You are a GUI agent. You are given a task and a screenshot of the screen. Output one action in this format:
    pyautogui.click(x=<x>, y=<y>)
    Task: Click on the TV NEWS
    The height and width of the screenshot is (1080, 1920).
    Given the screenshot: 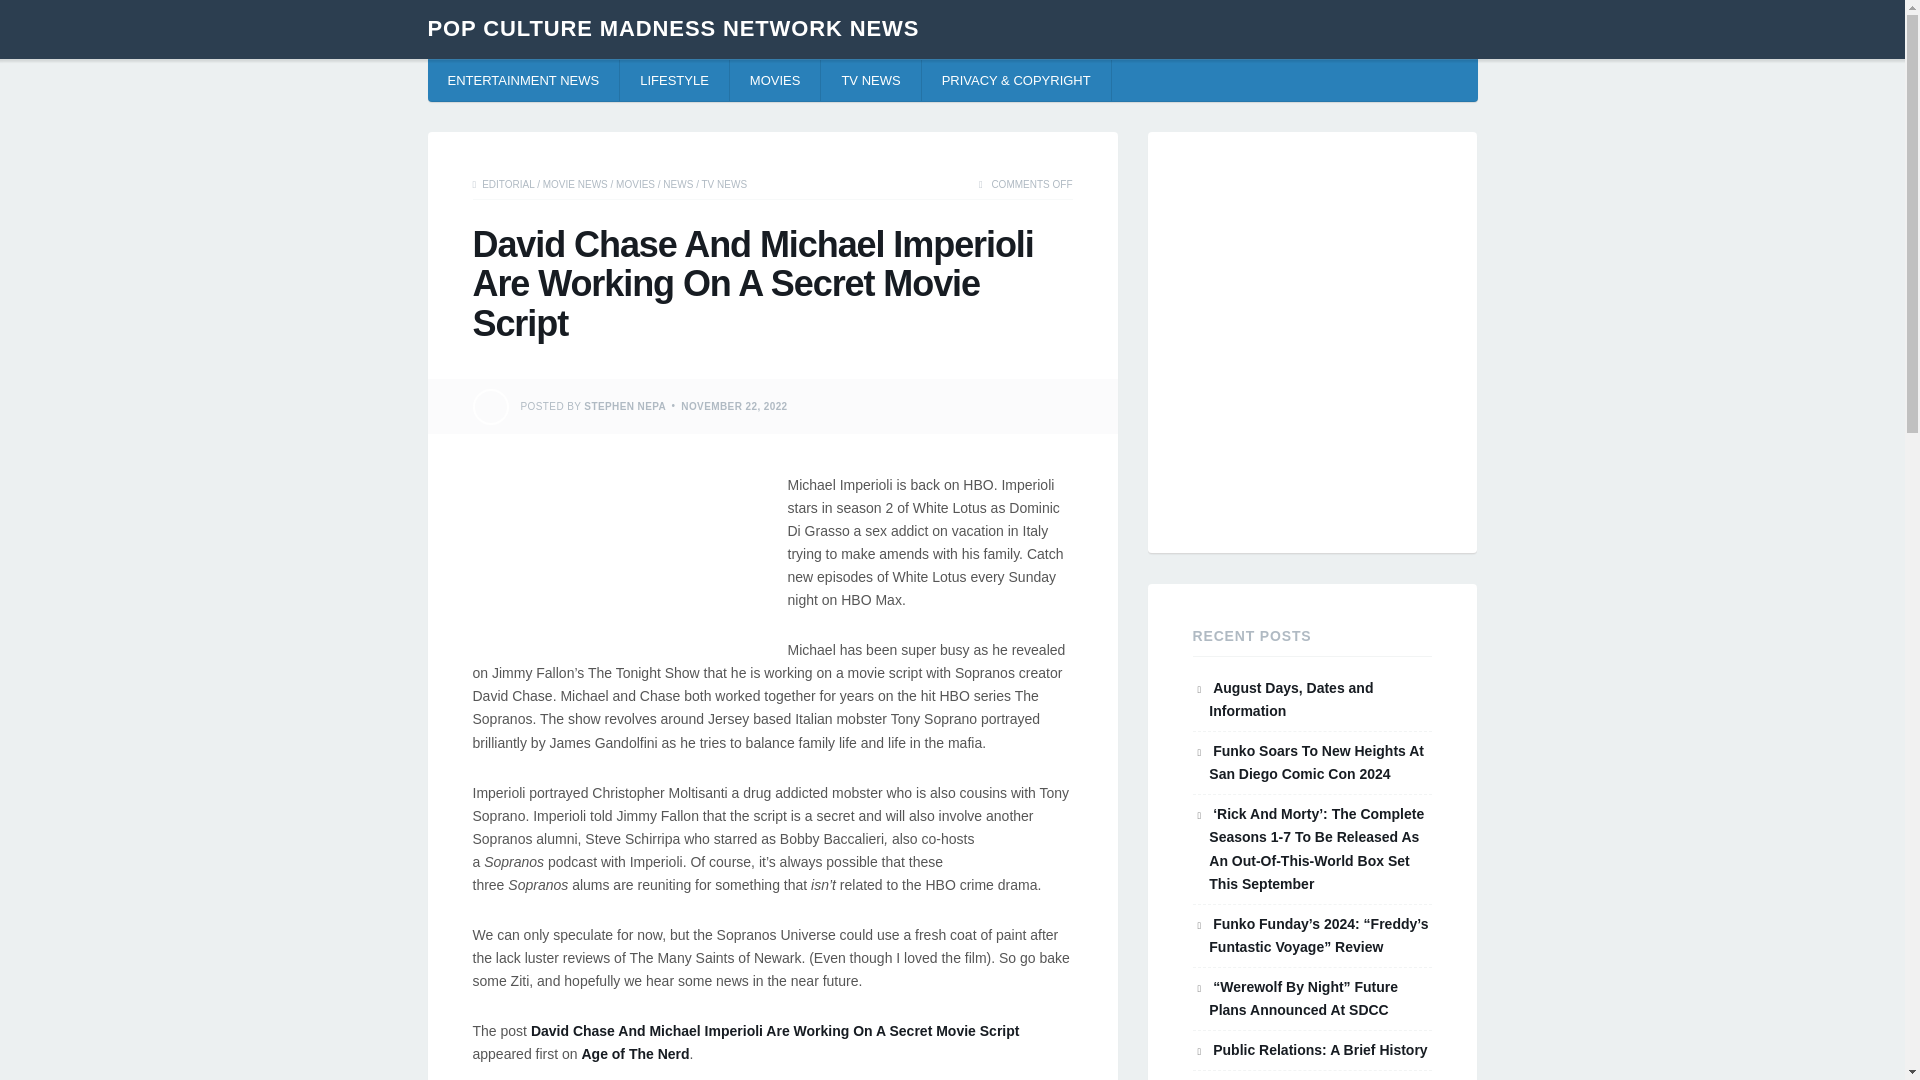 What is the action you would take?
    pyautogui.click(x=725, y=184)
    